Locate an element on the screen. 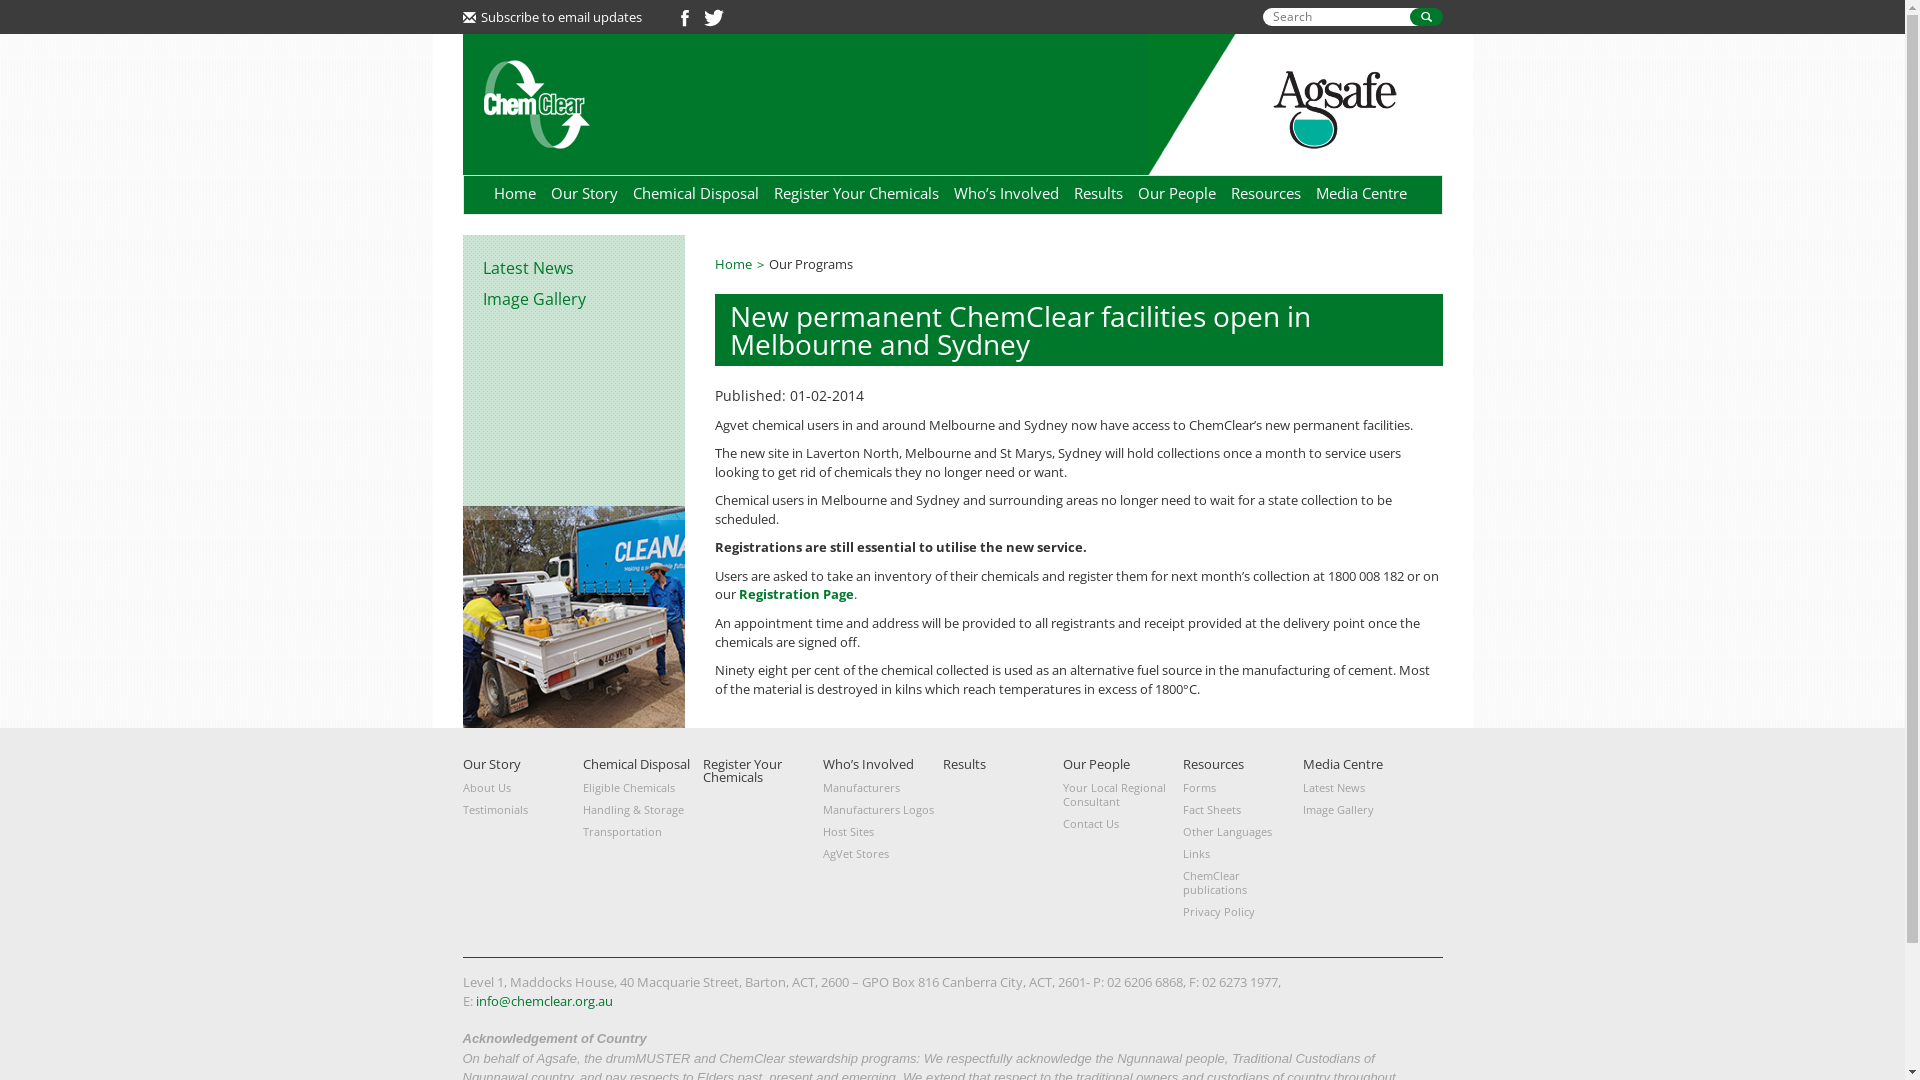  Image Gallery is located at coordinates (574, 299).